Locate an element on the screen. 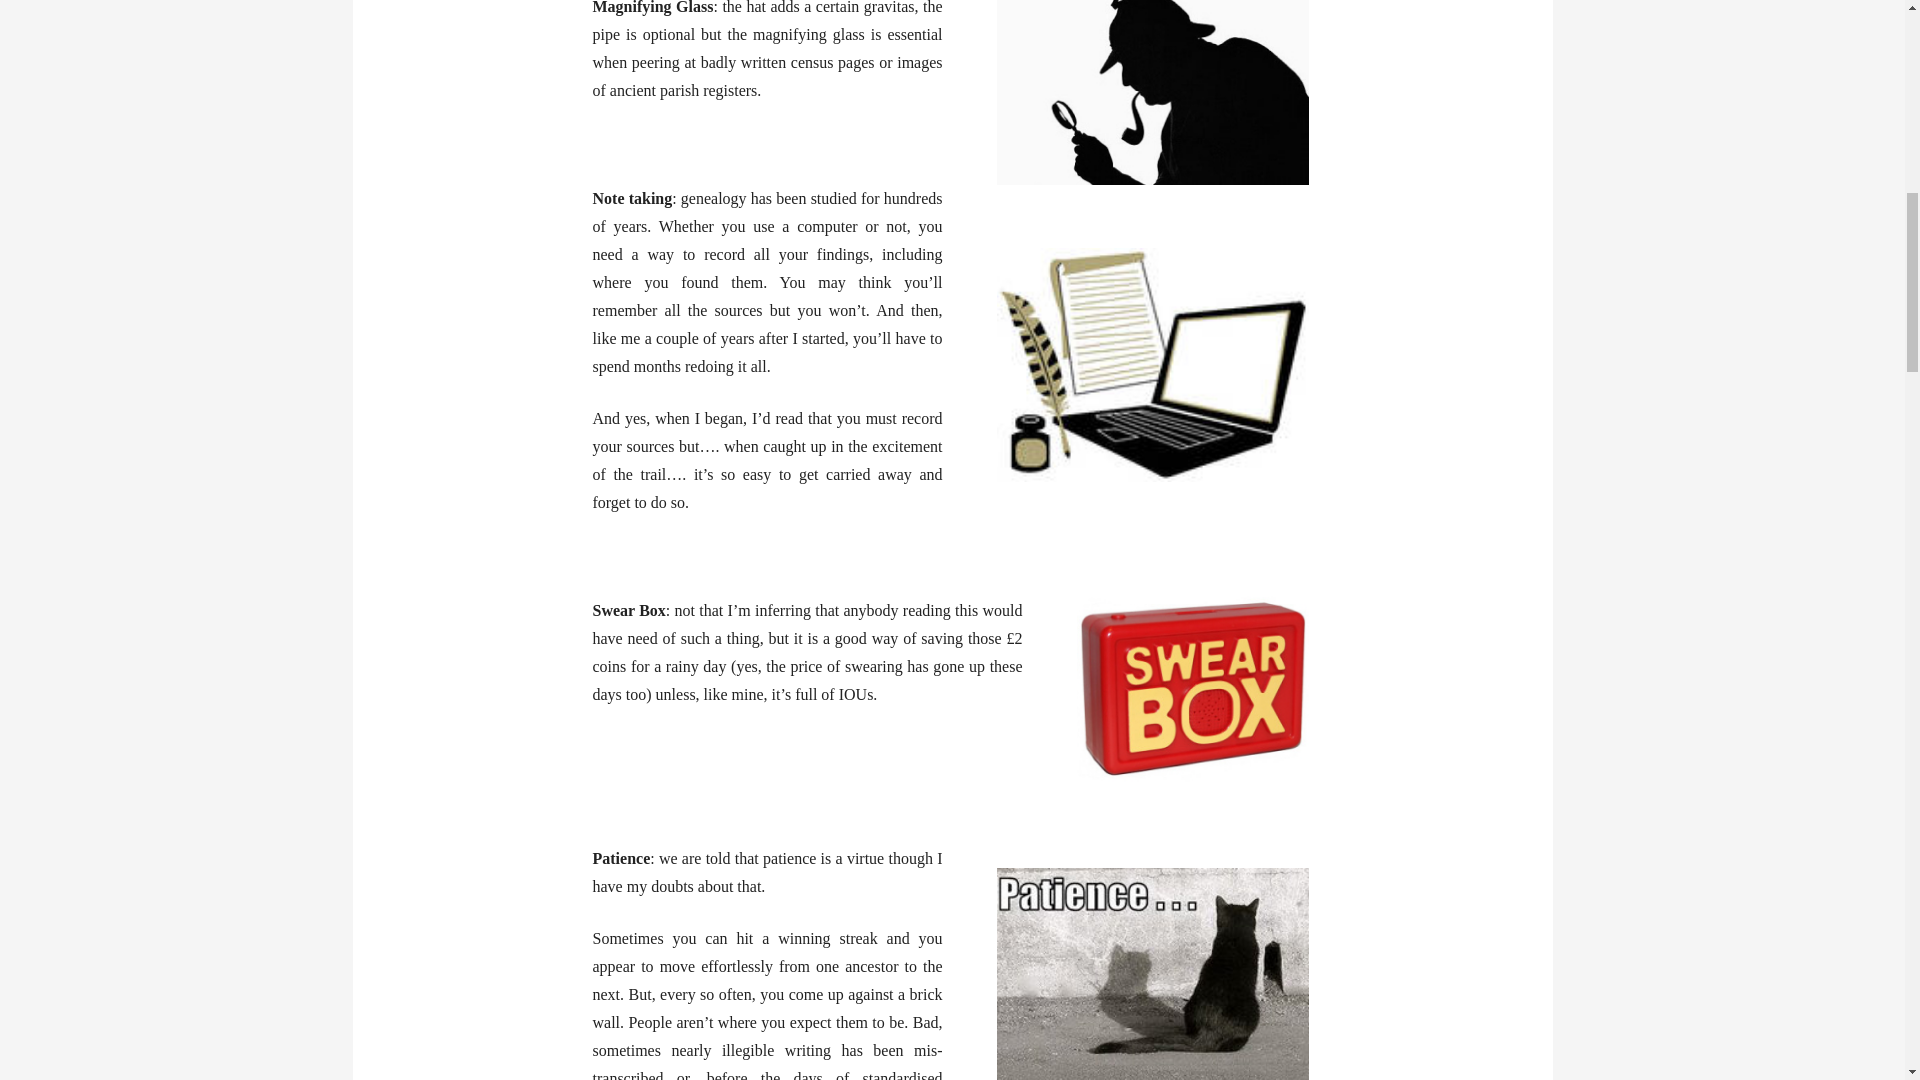 The height and width of the screenshot is (1080, 1920). patience-is-a-virtue-crop is located at coordinates (1152, 972).